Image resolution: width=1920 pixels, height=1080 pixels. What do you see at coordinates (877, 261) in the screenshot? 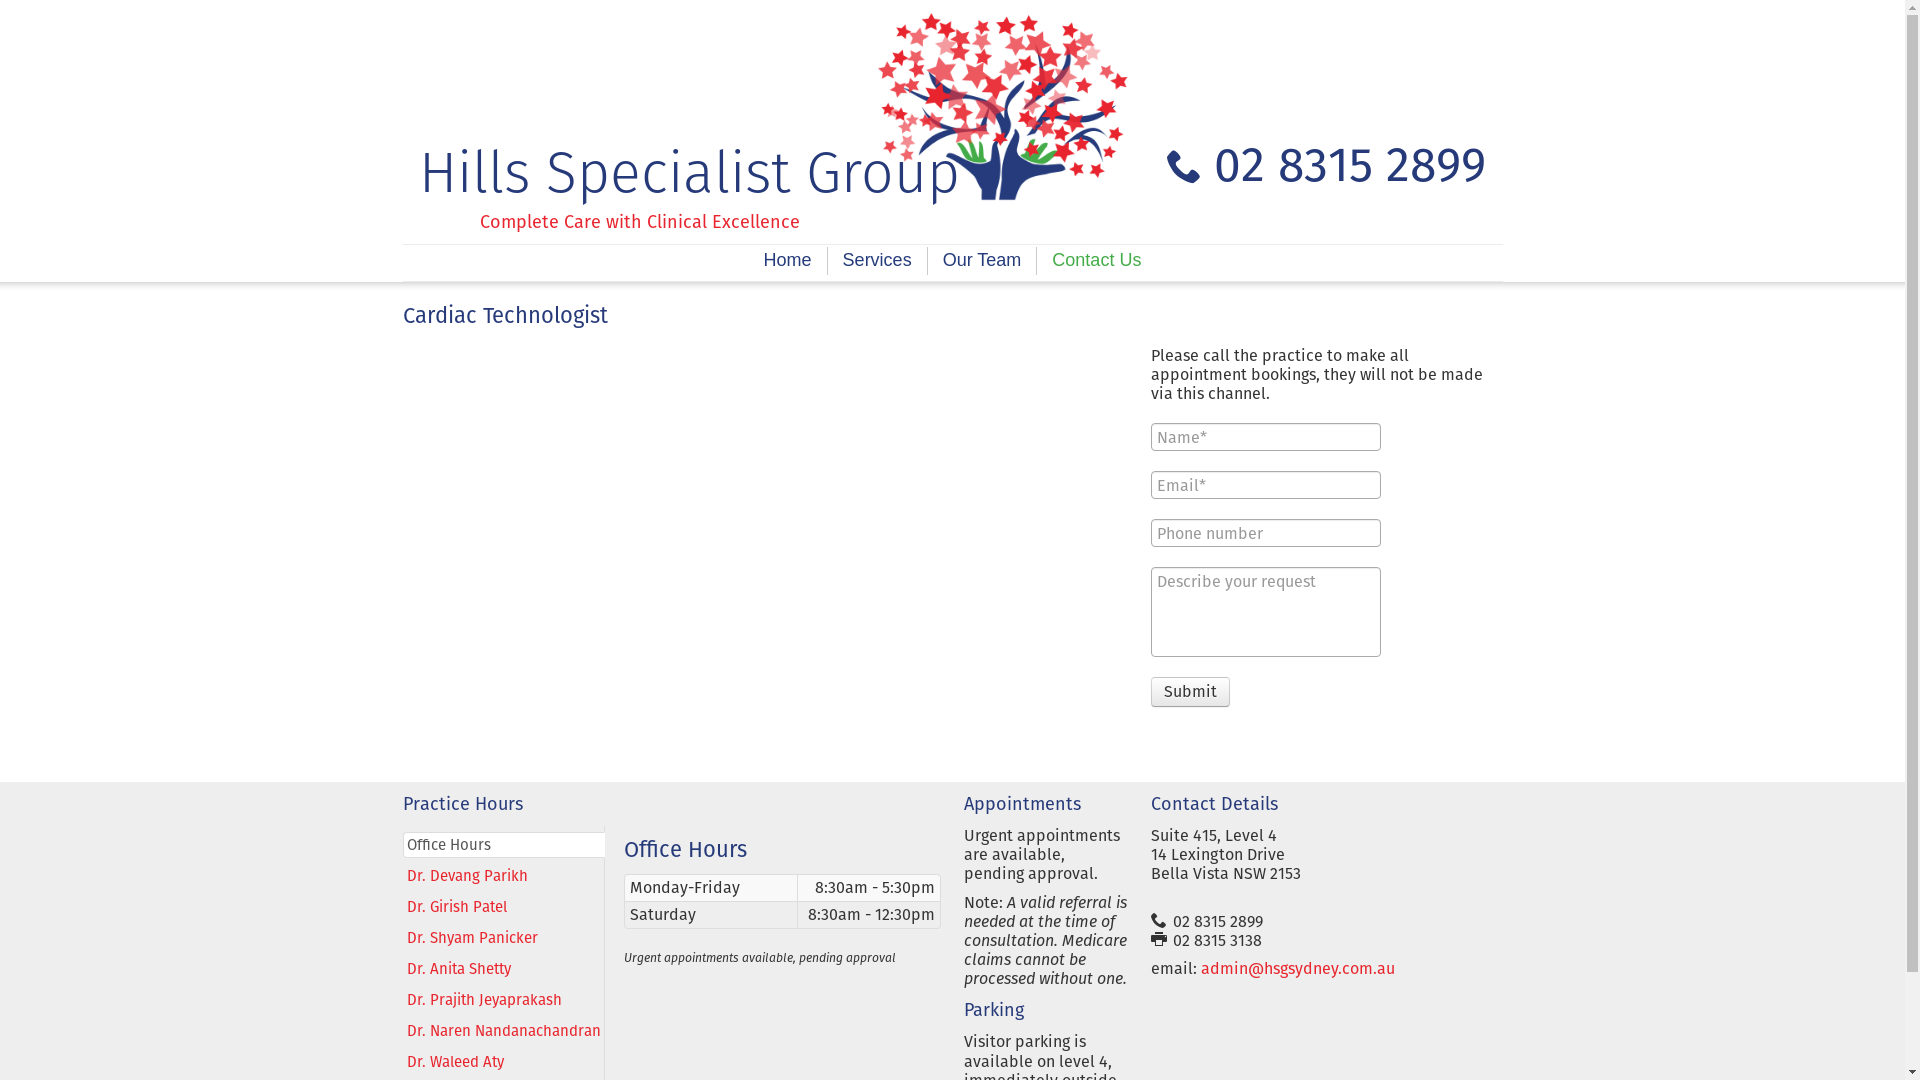
I see `Services` at bounding box center [877, 261].